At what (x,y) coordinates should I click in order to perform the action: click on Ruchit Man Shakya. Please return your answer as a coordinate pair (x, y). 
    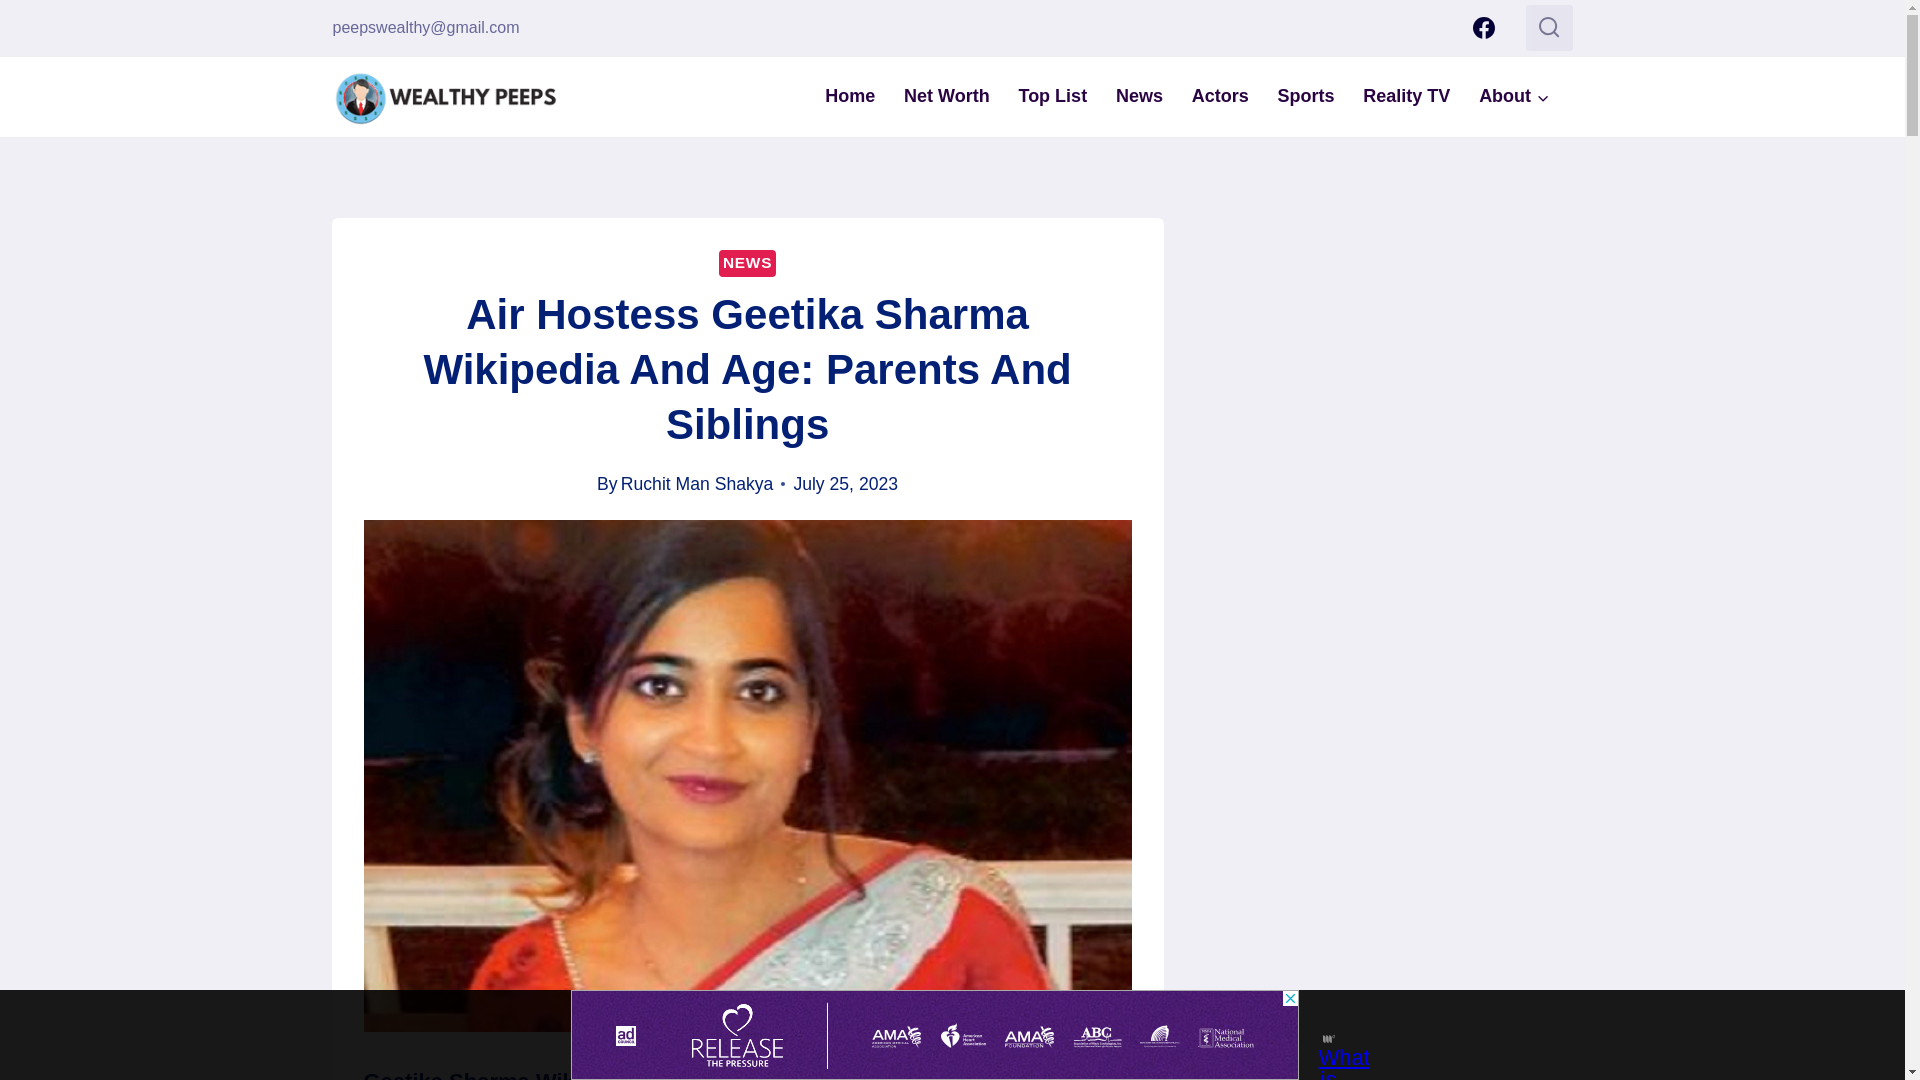
    Looking at the image, I should click on (696, 484).